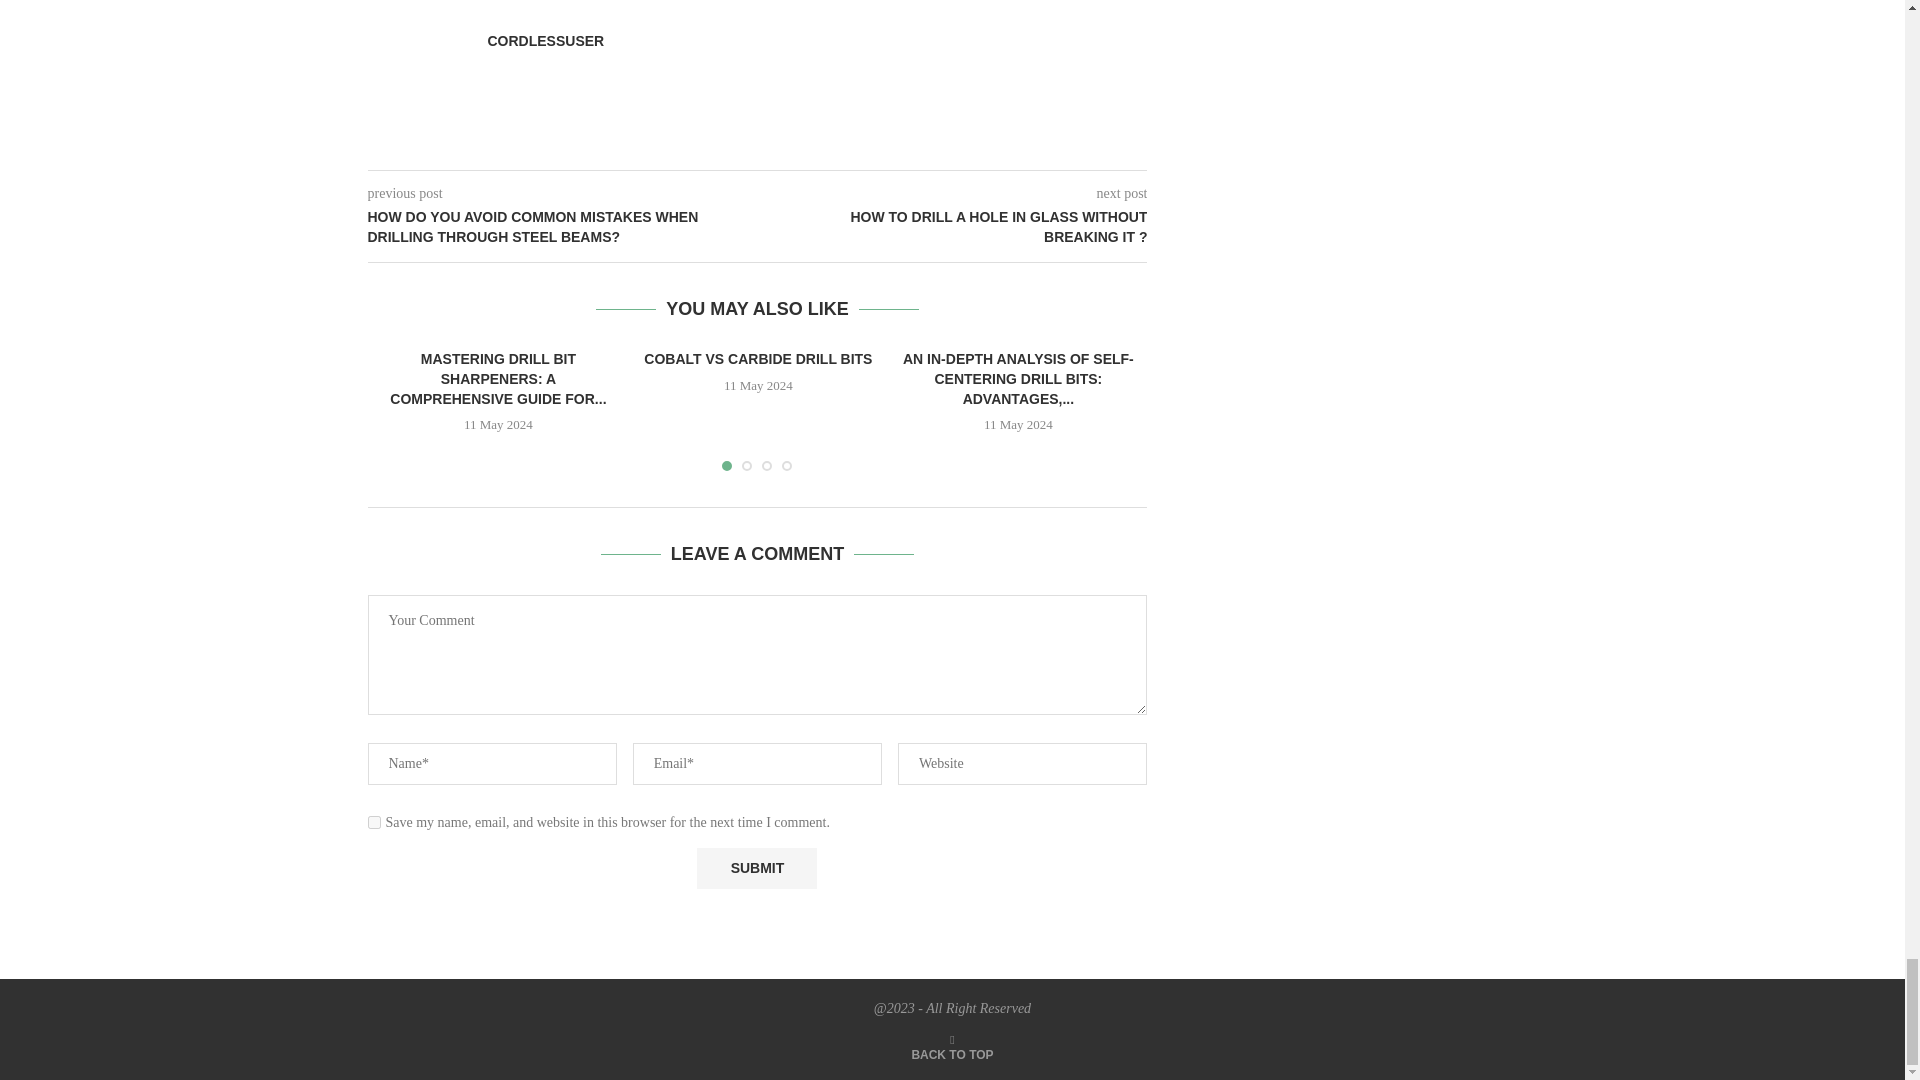 The image size is (1920, 1080). I want to click on MASTERING DRILL BIT SHARPENERS: A COMPREHENSIVE GUIDE FOR..., so click(498, 378).